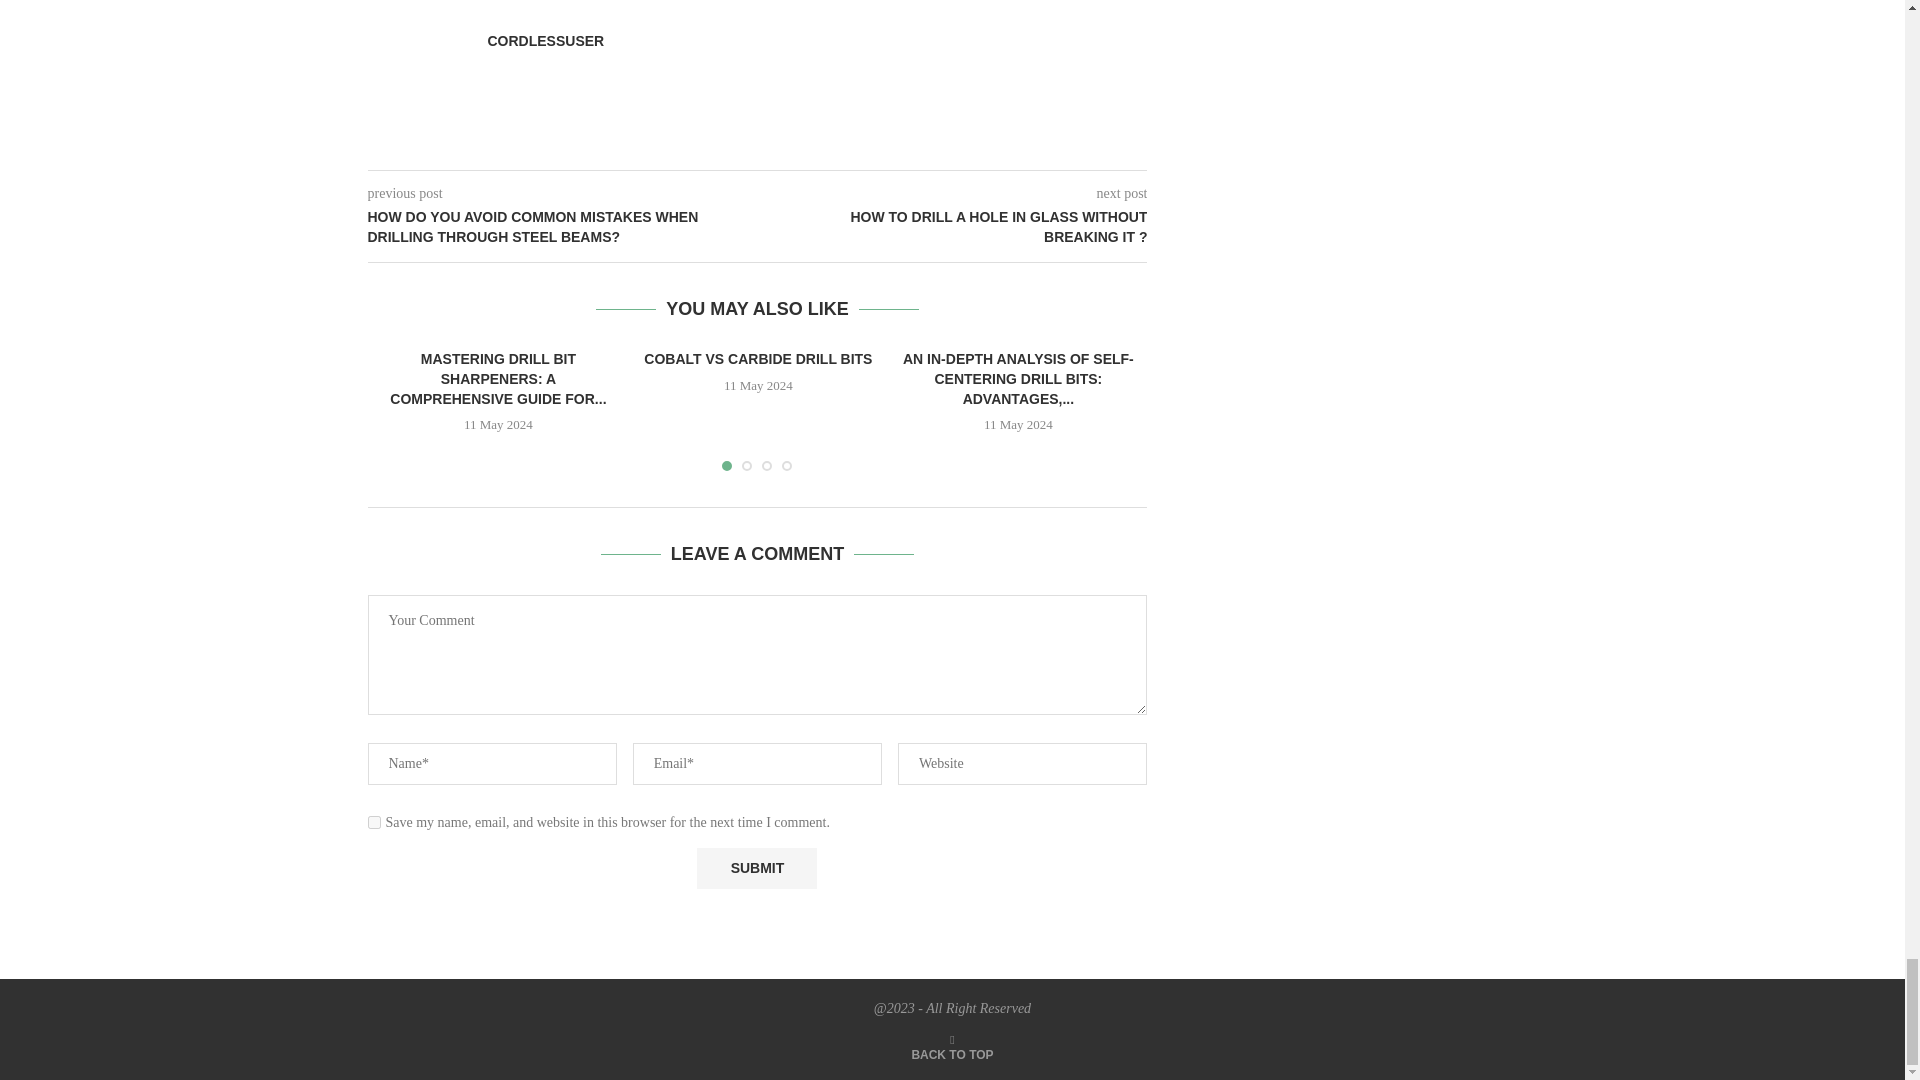 The image size is (1920, 1080). I want to click on MASTERING DRILL BIT SHARPENERS: A COMPREHENSIVE GUIDE FOR..., so click(498, 378).